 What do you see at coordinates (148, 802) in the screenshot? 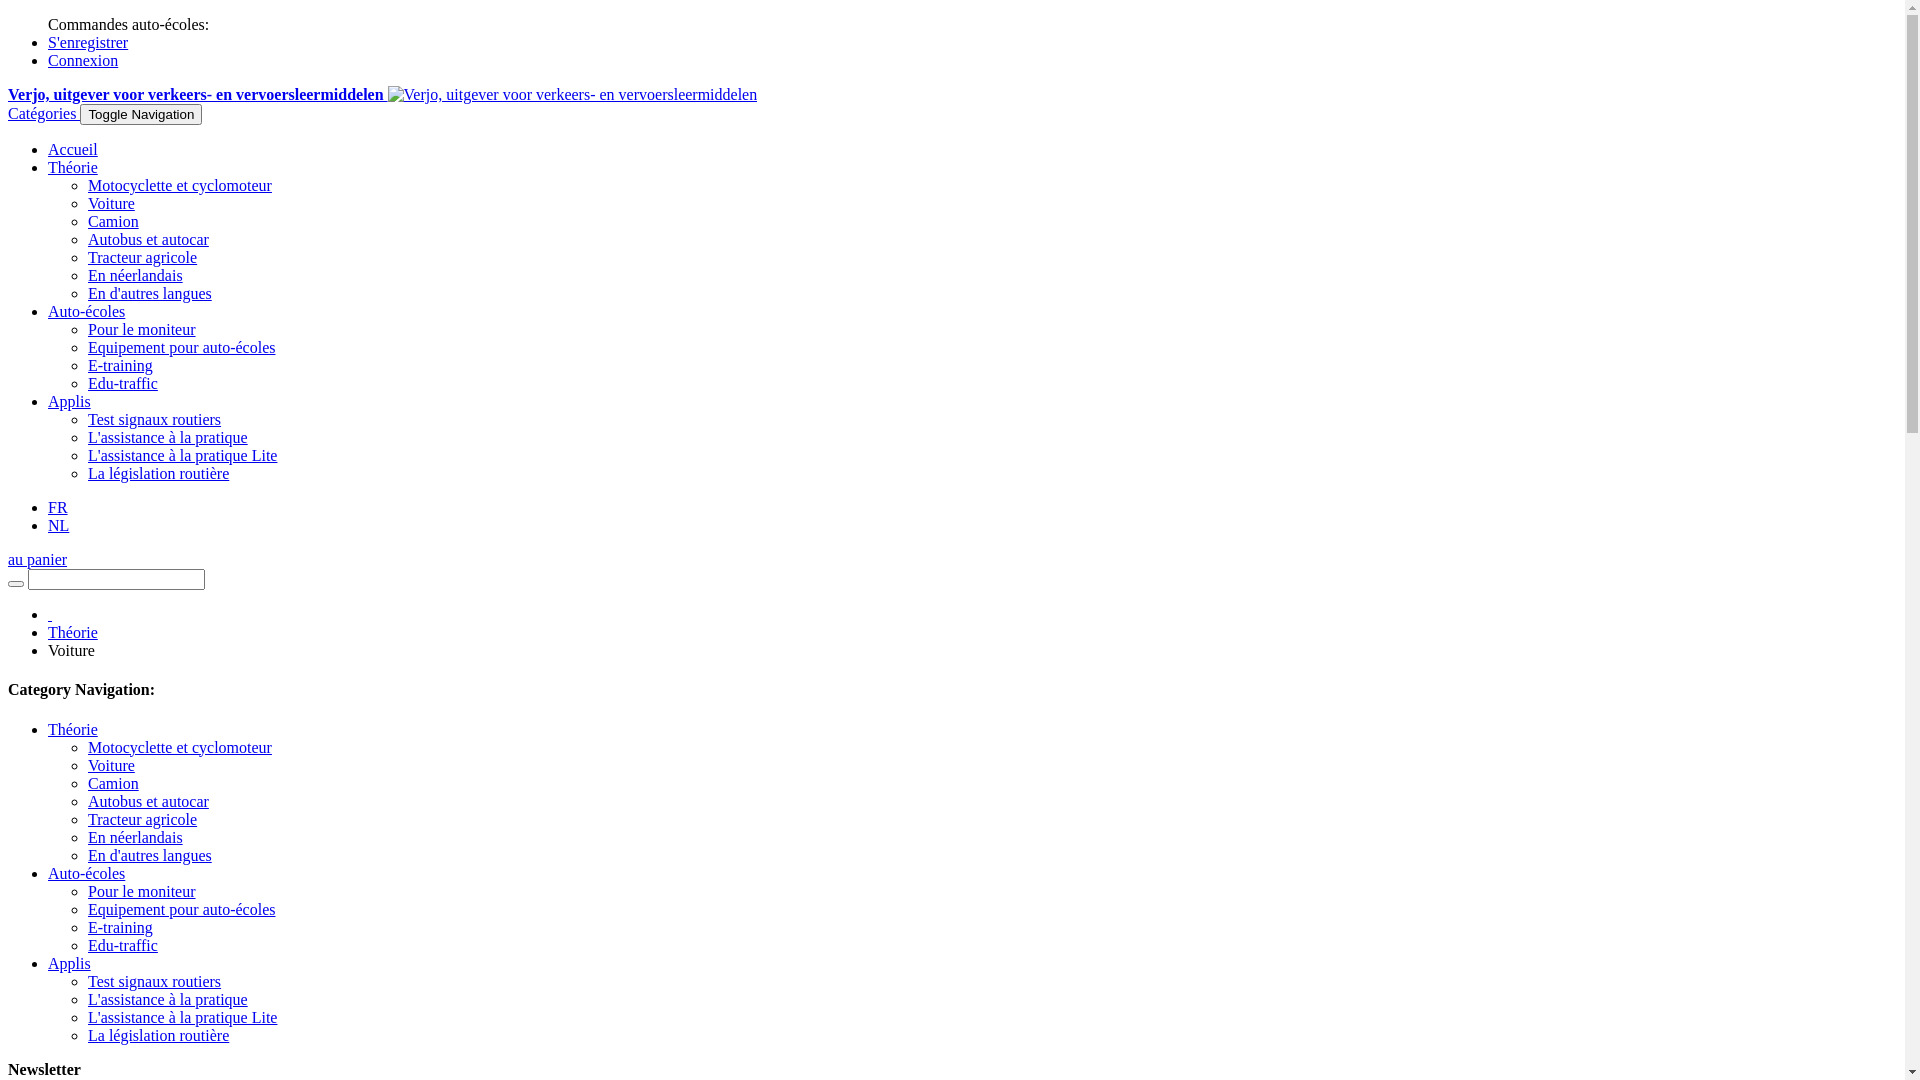
I see `Autobus et autocar` at bounding box center [148, 802].